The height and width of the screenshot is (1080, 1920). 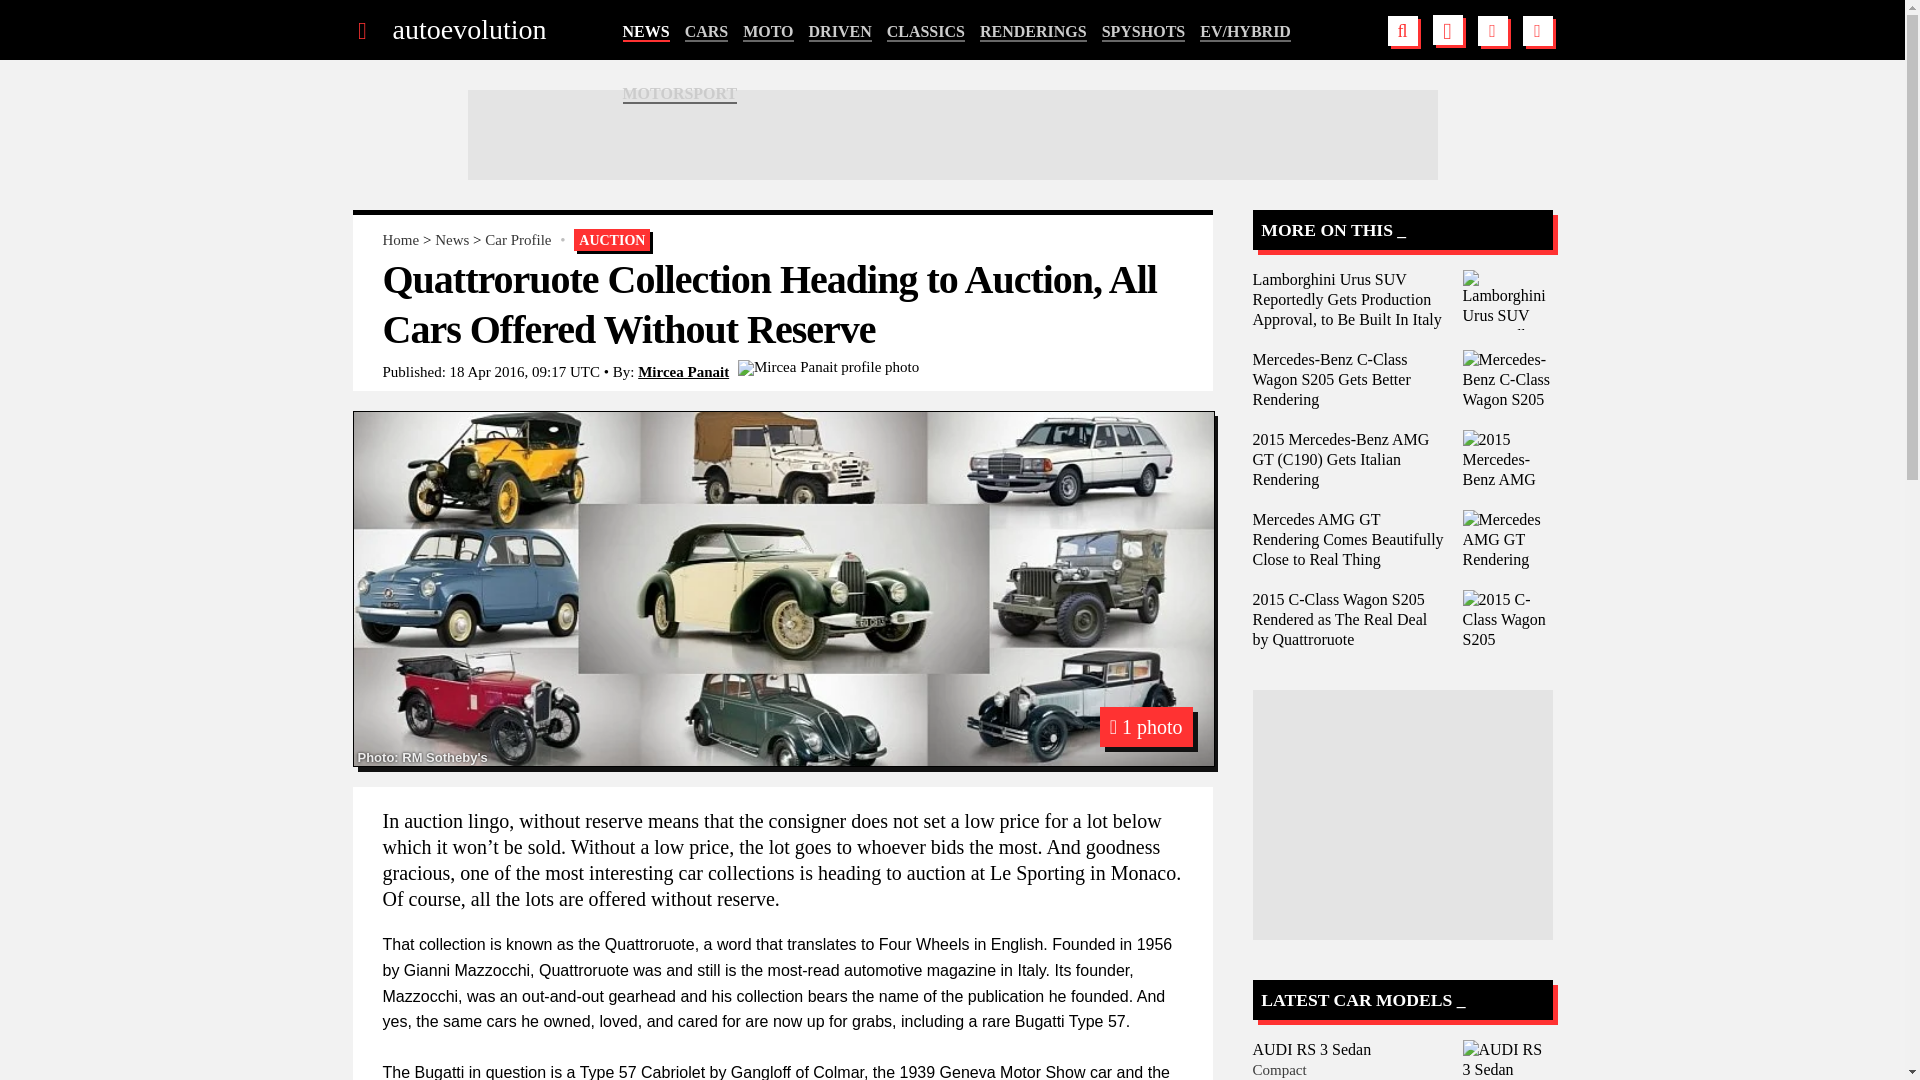 What do you see at coordinates (1032, 32) in the screenshot?
I see `RENDERINGS` at bounding box center [1032, 32].